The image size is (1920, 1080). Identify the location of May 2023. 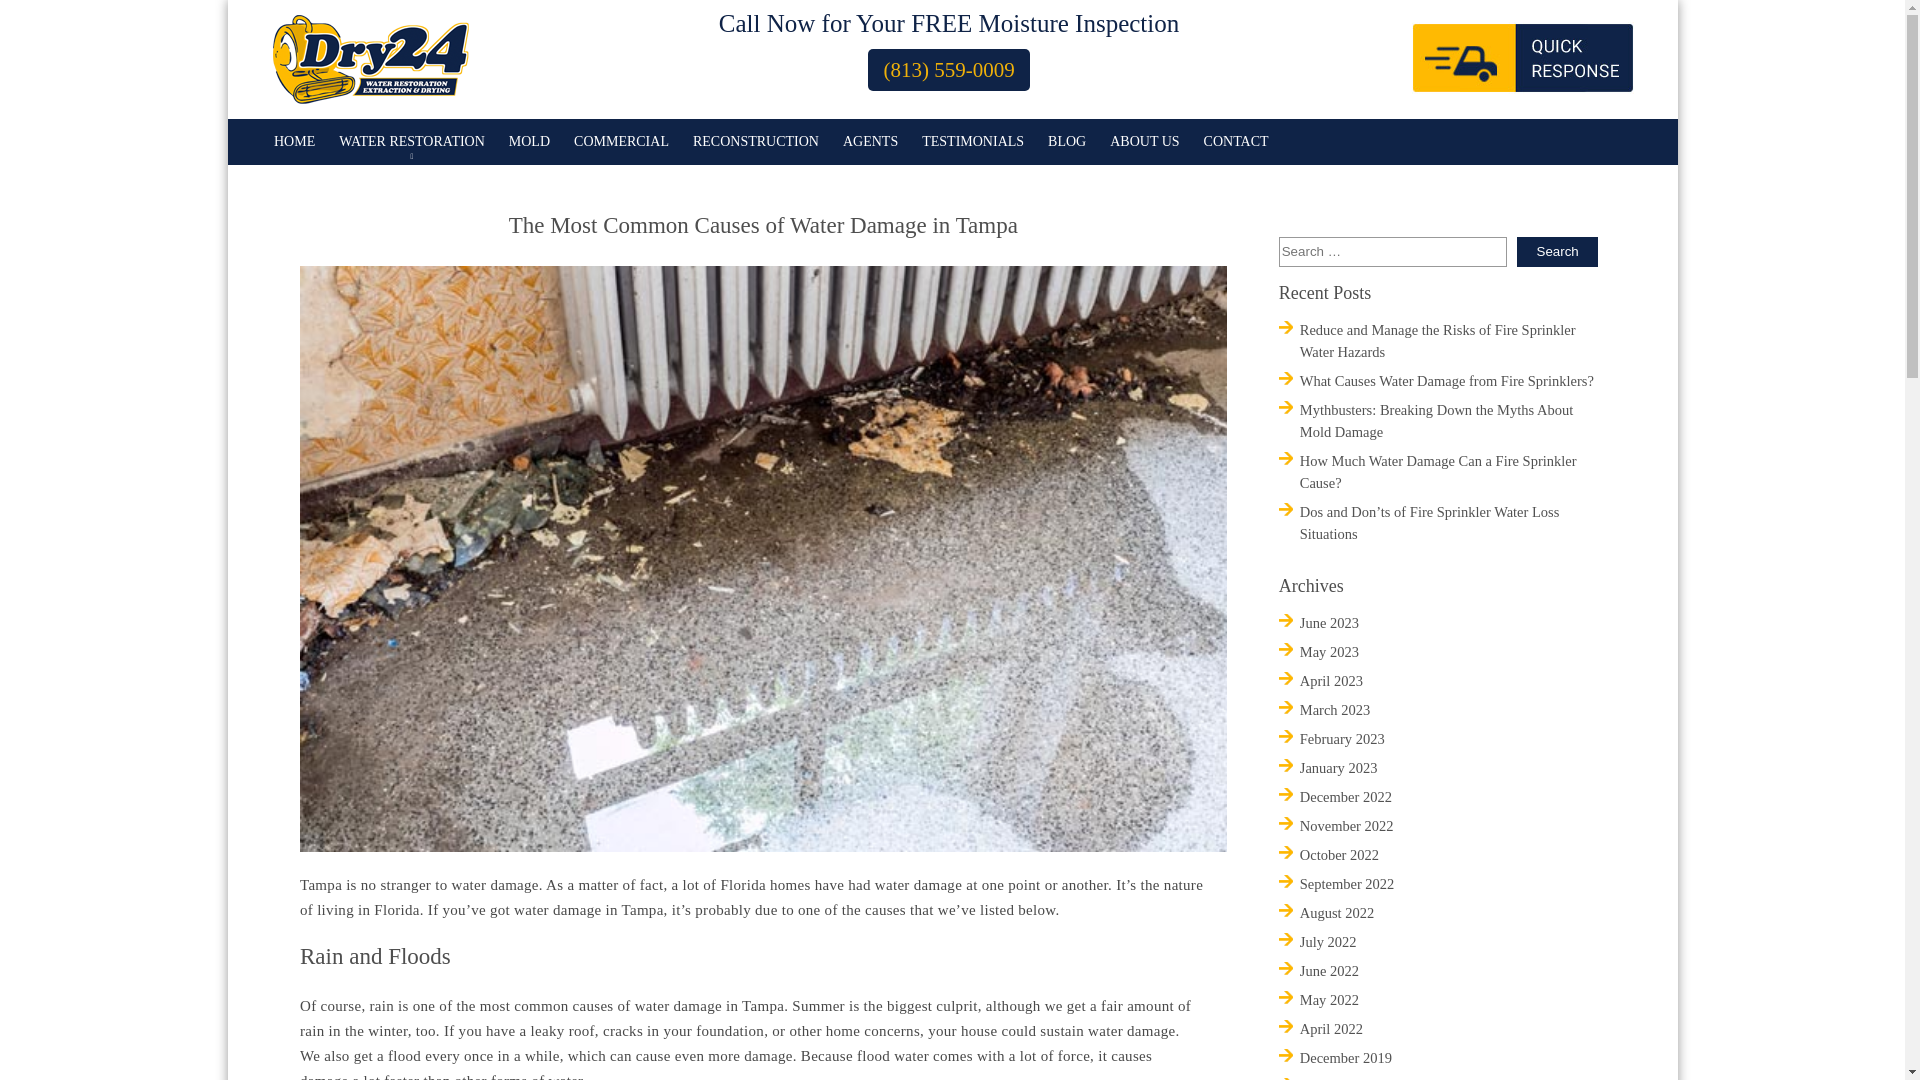
(1329, 651).